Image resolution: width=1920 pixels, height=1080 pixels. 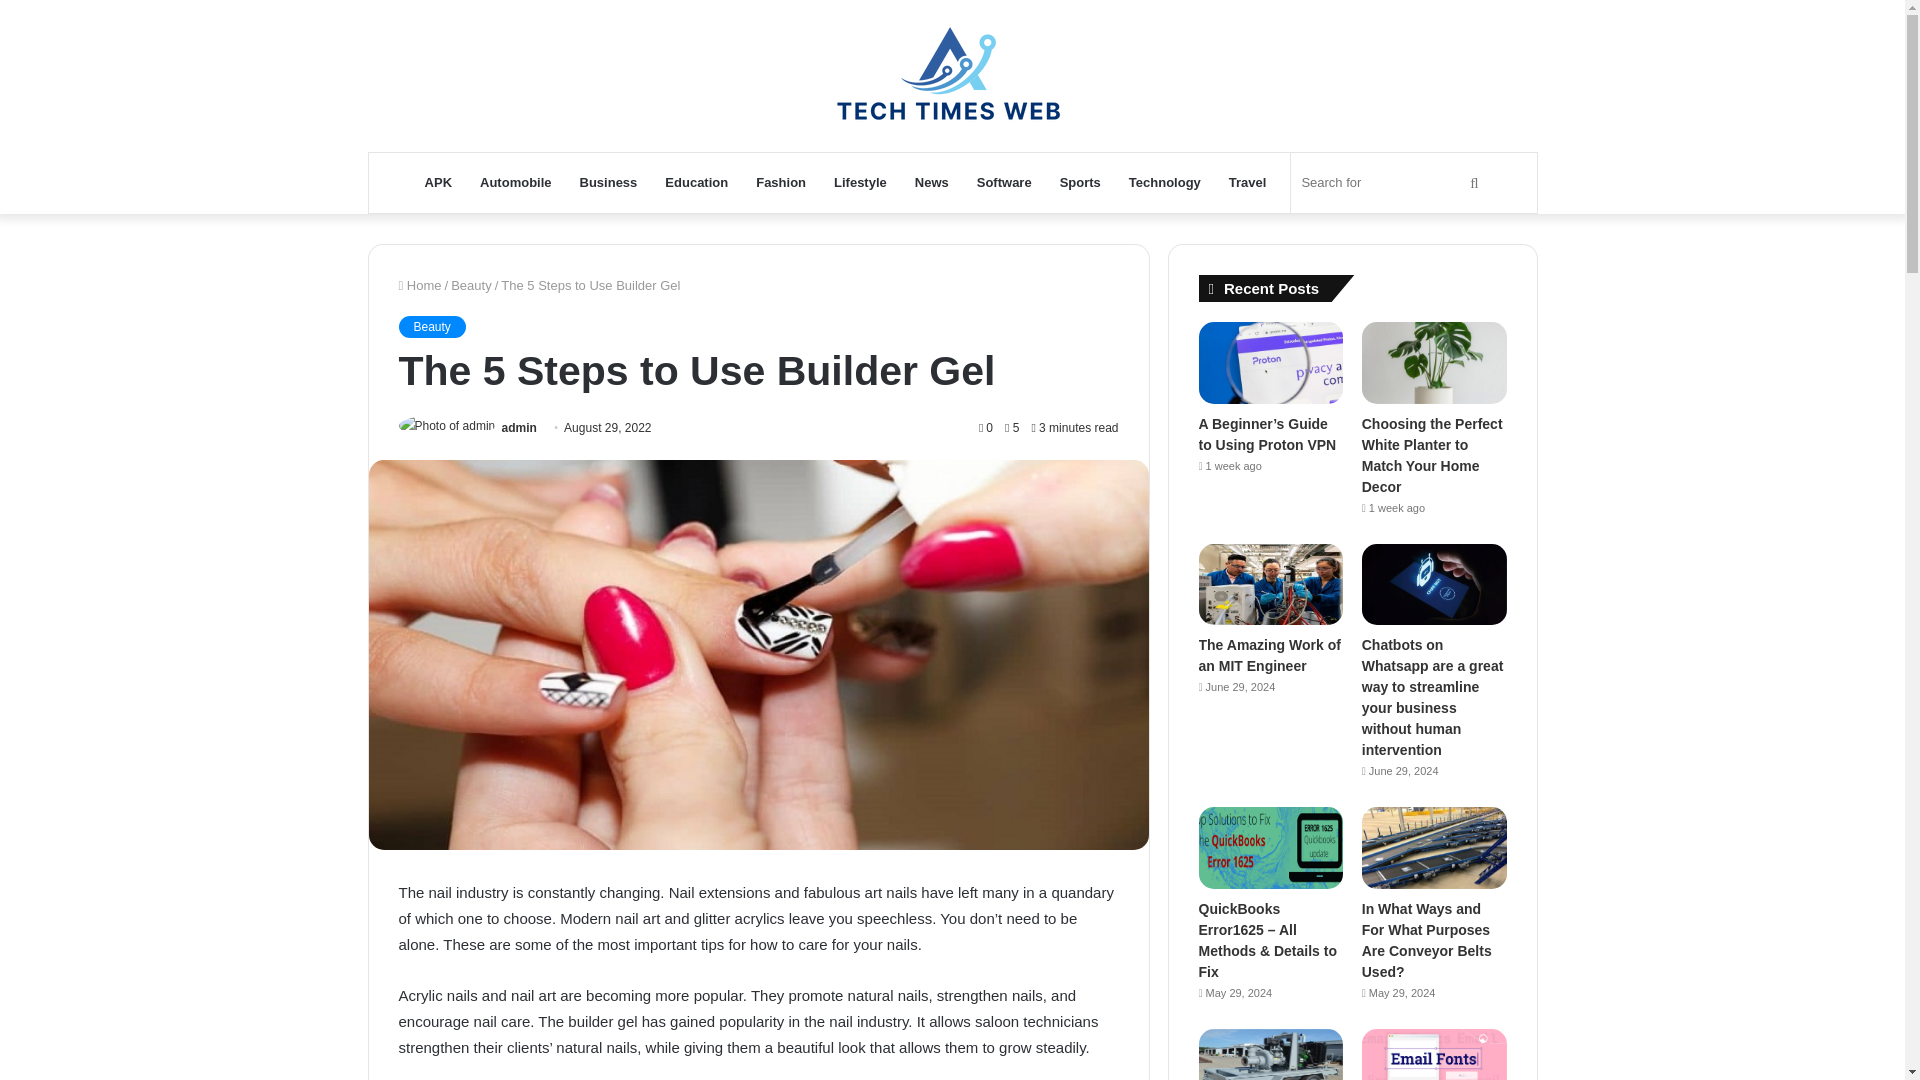 What do you see at coordinates (780, 182) in the screenshot?
I see `Fashion` at bounding box center [780, 182].